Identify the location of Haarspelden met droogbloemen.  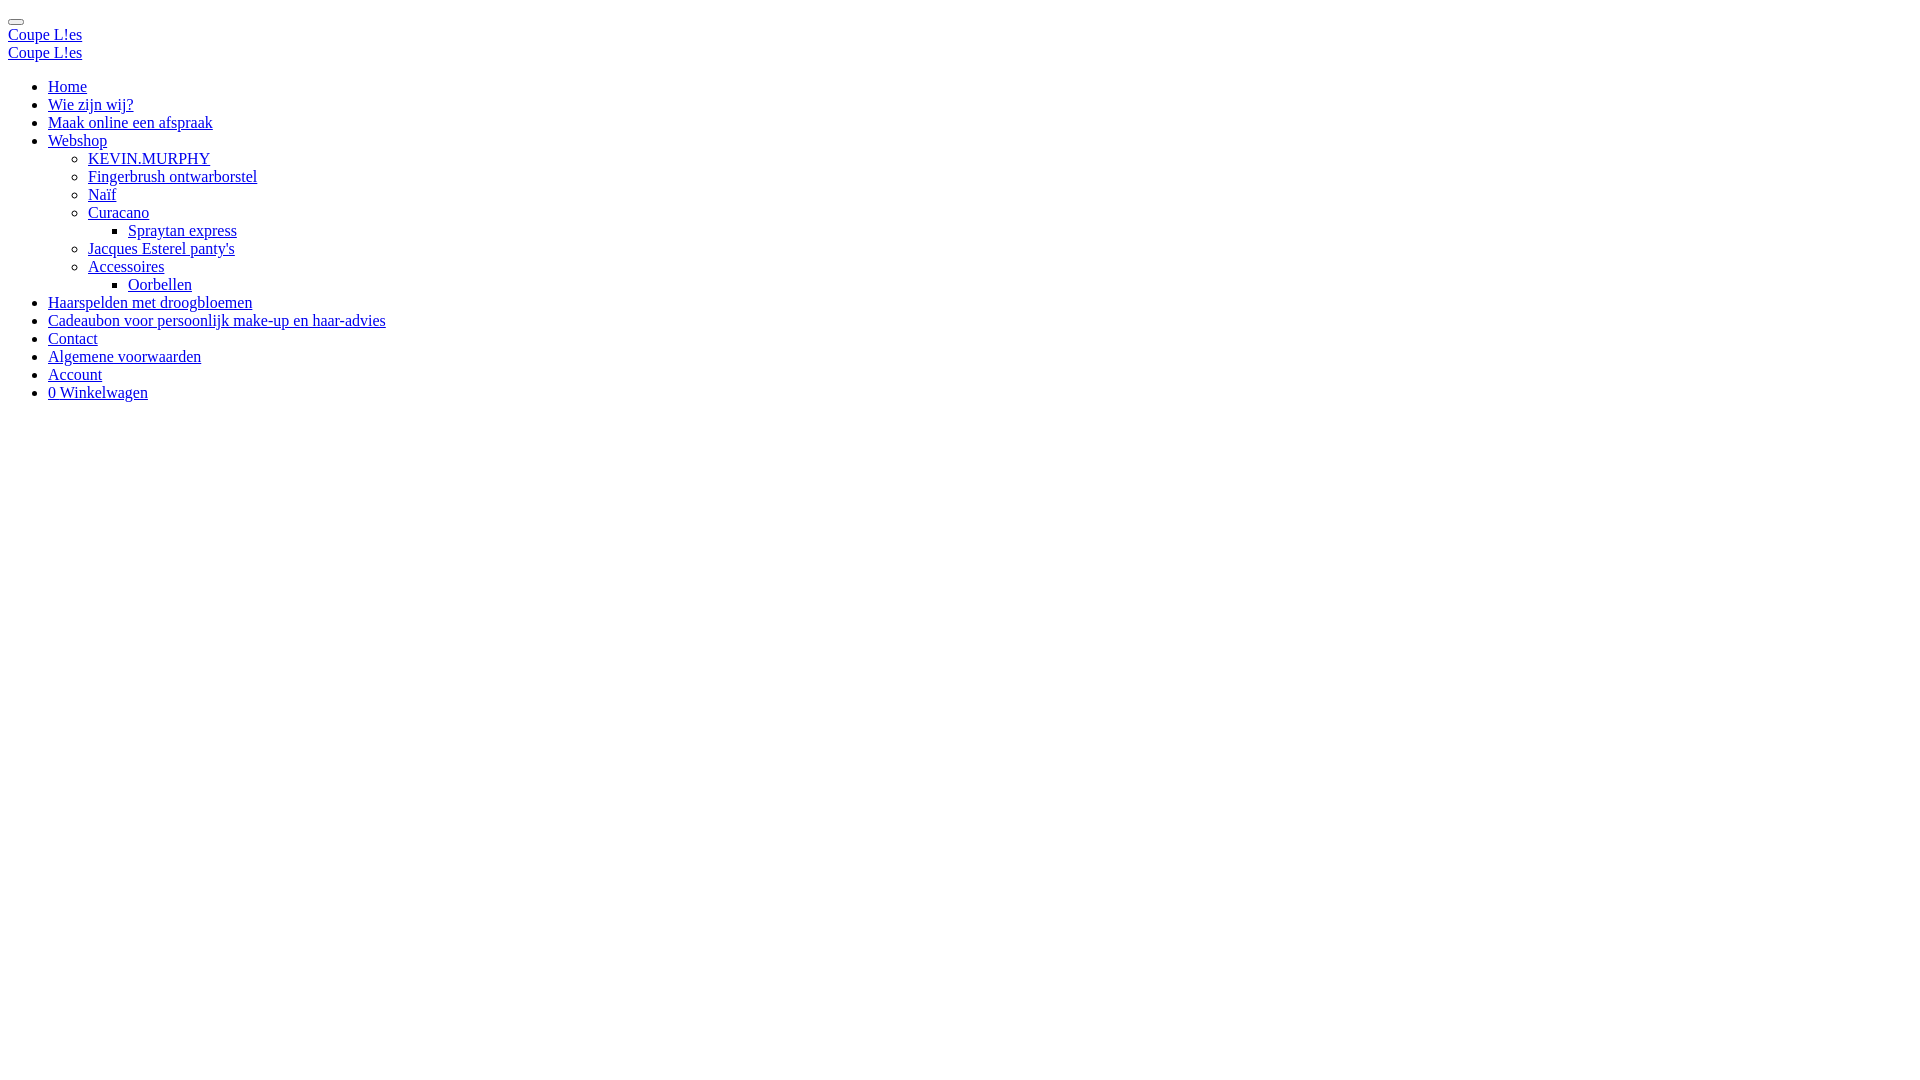
(150, 302).